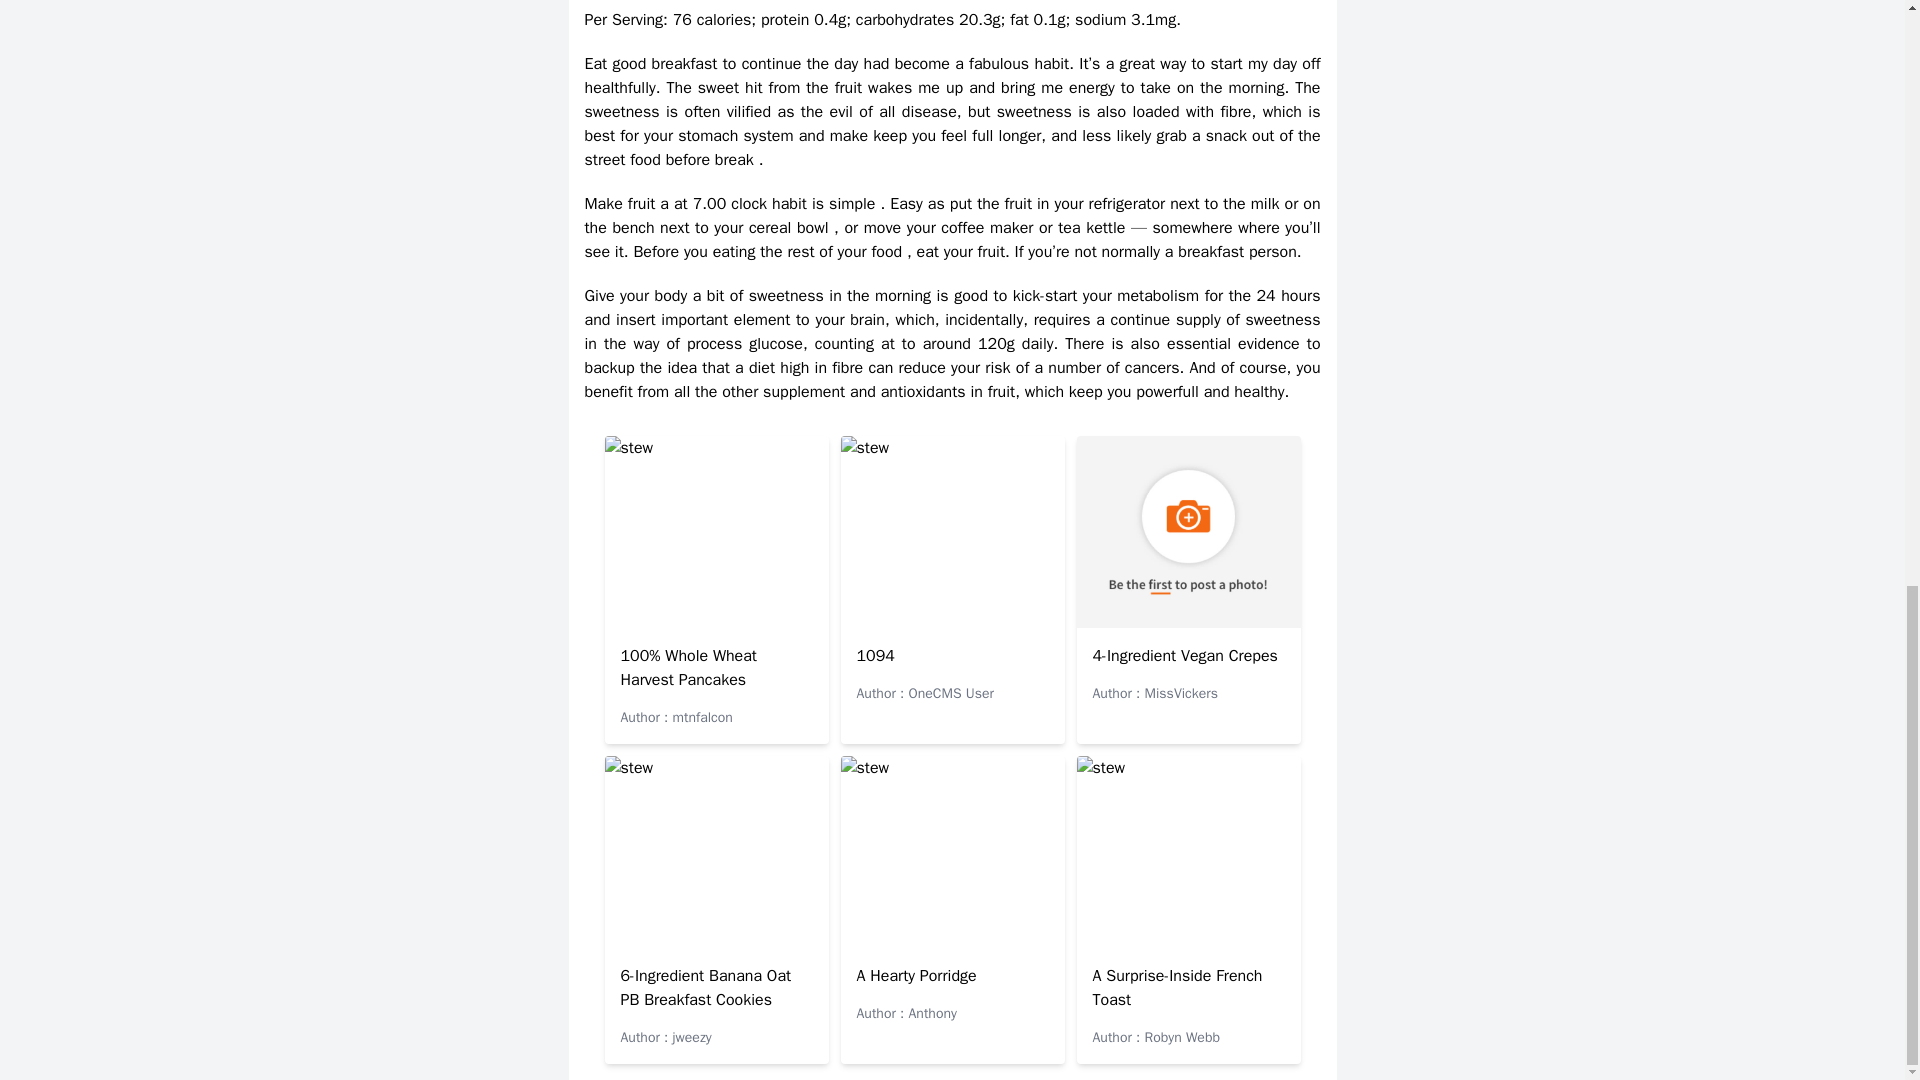 This screenshot has width=1920, height=1080. I want to click on 4-Ingredient Vegan Crepes, so click(1184, 656).